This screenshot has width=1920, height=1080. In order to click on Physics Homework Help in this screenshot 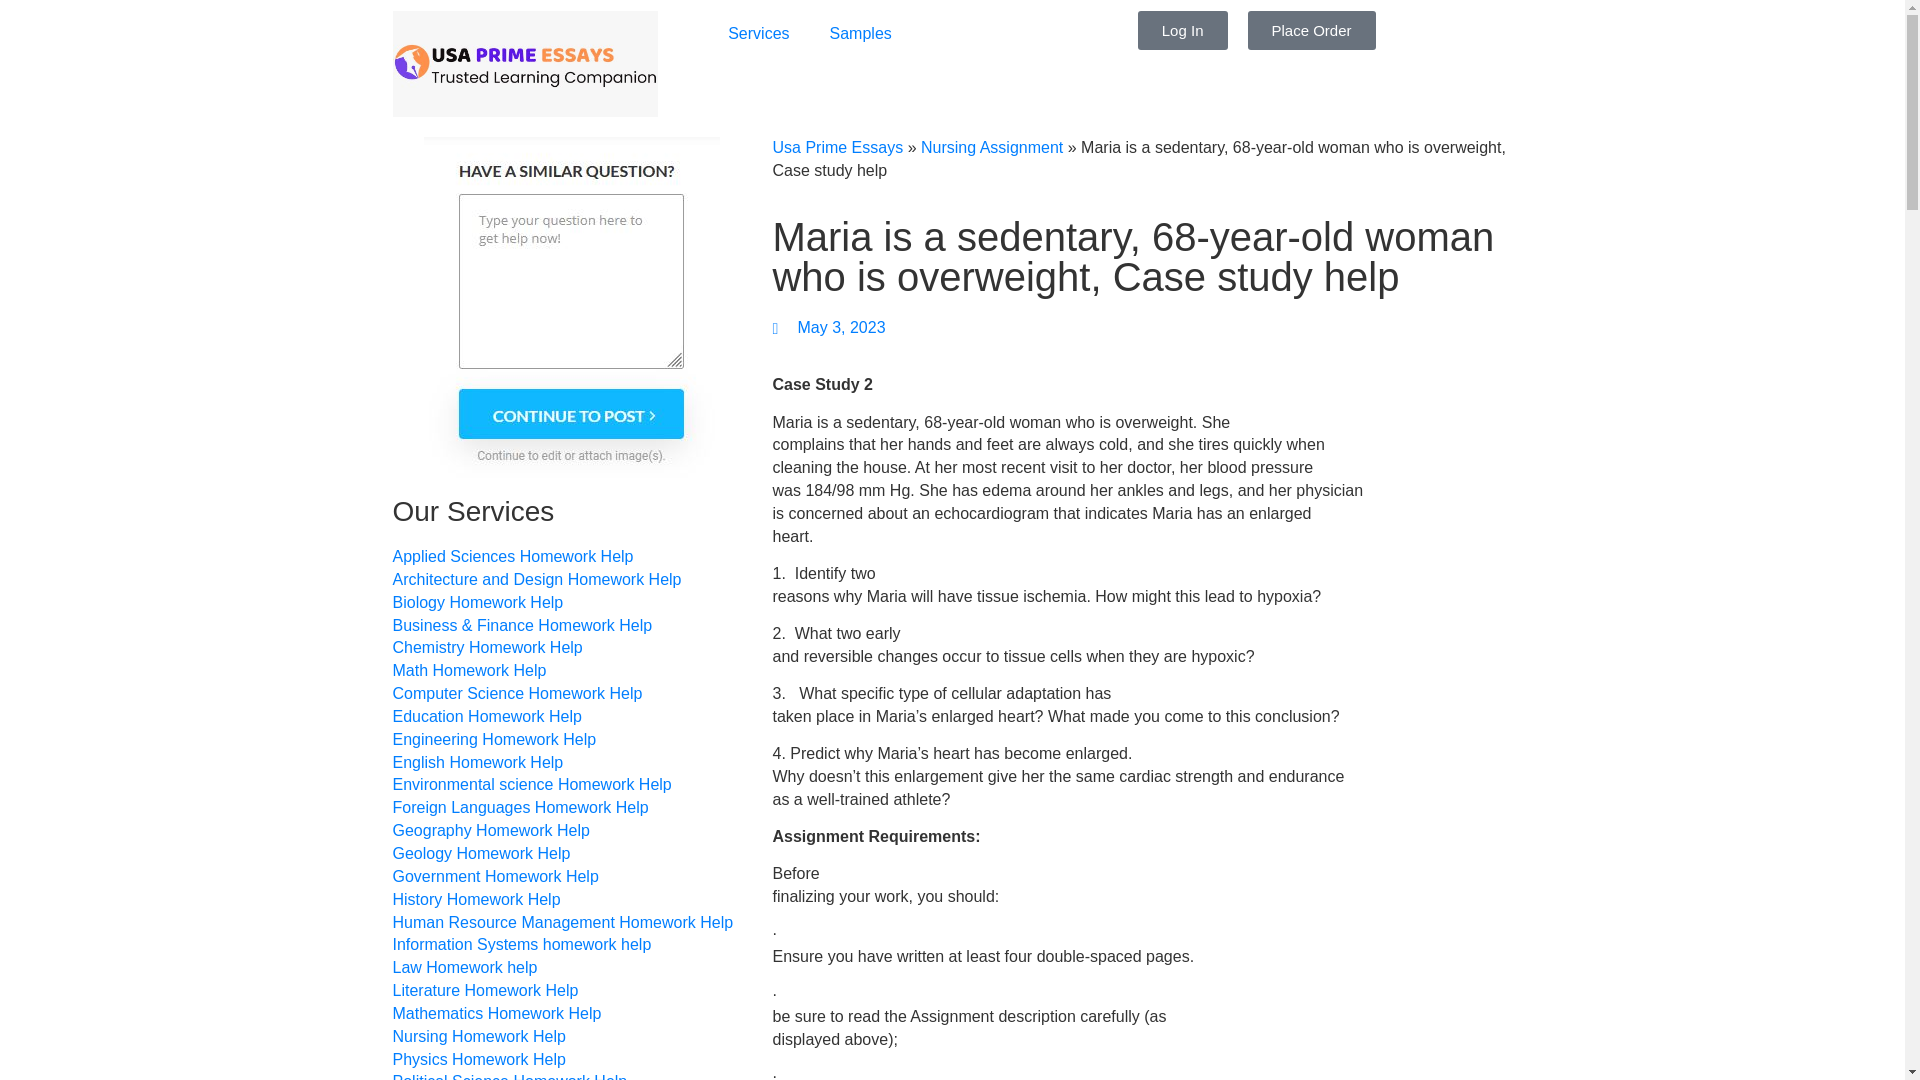, I will do `click(478, 1060)`.